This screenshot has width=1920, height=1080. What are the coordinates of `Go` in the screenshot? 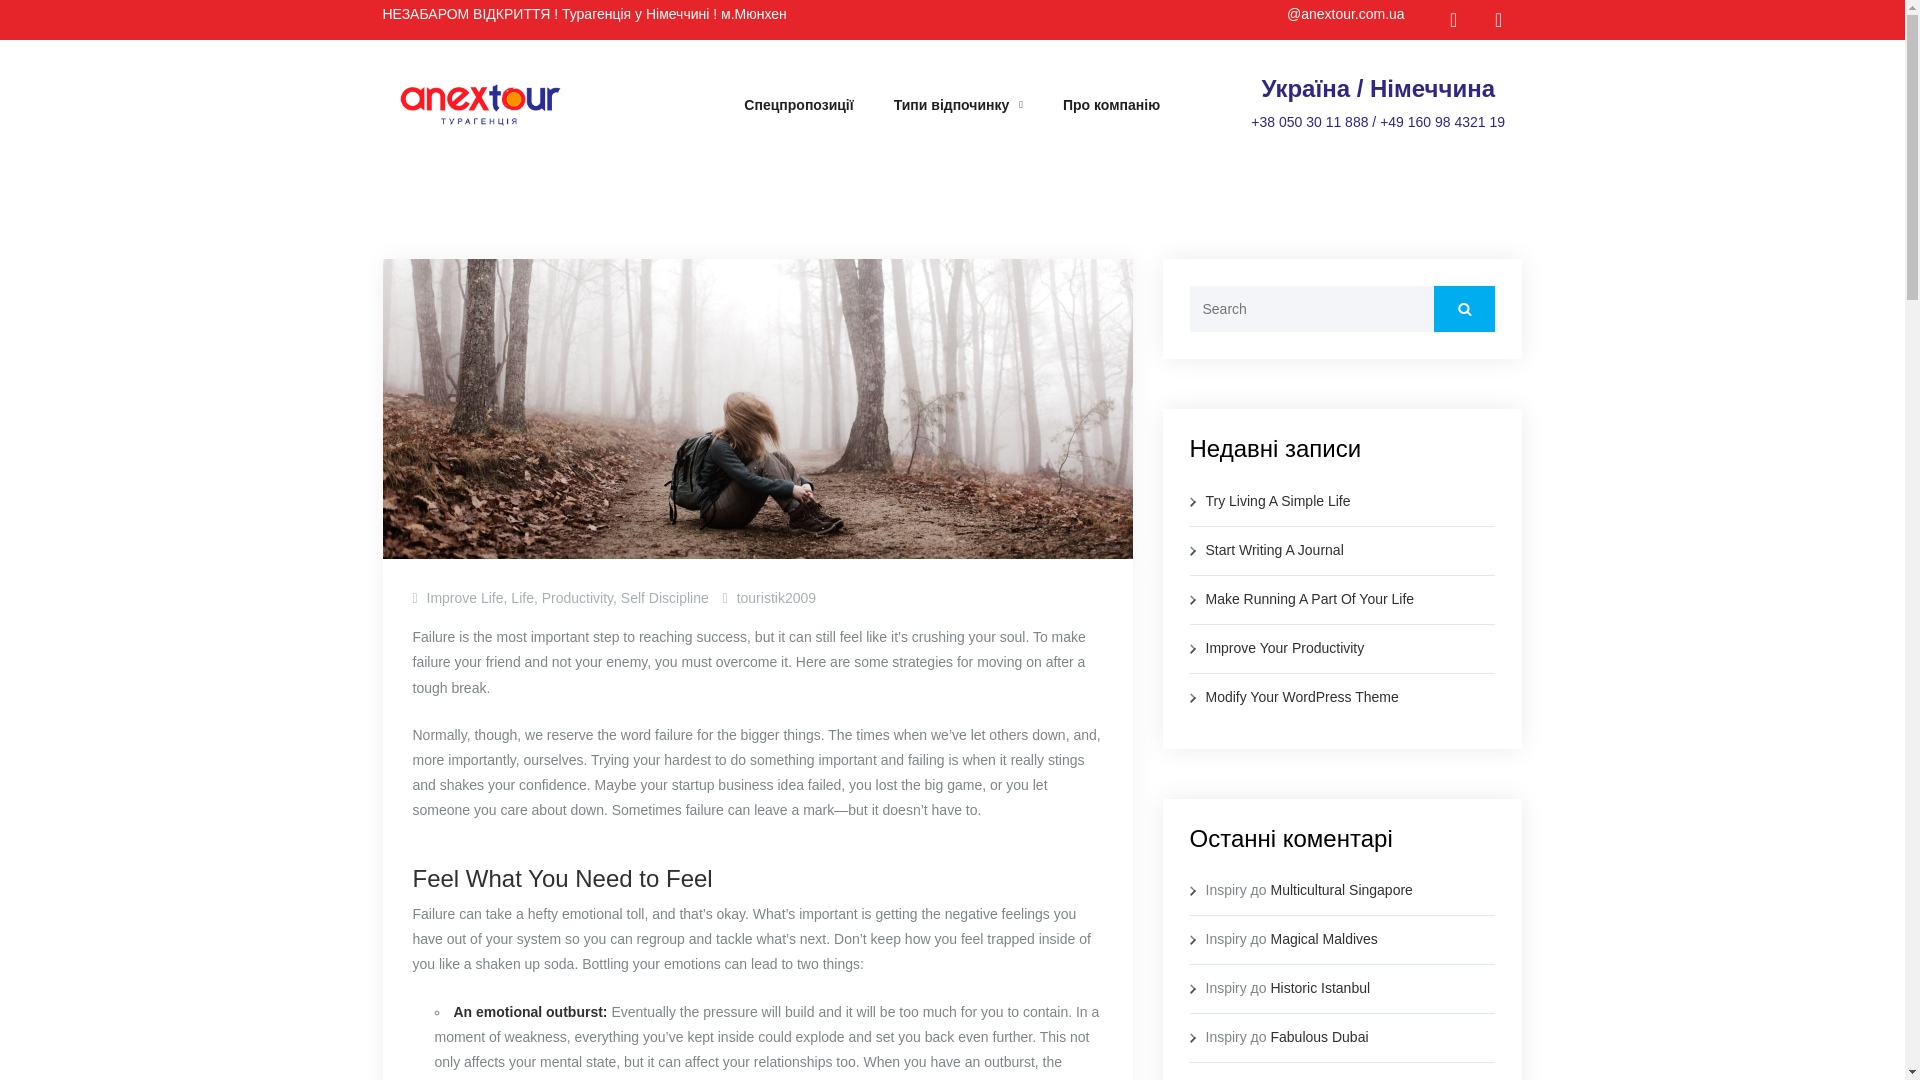 It's located at (1464, 308).